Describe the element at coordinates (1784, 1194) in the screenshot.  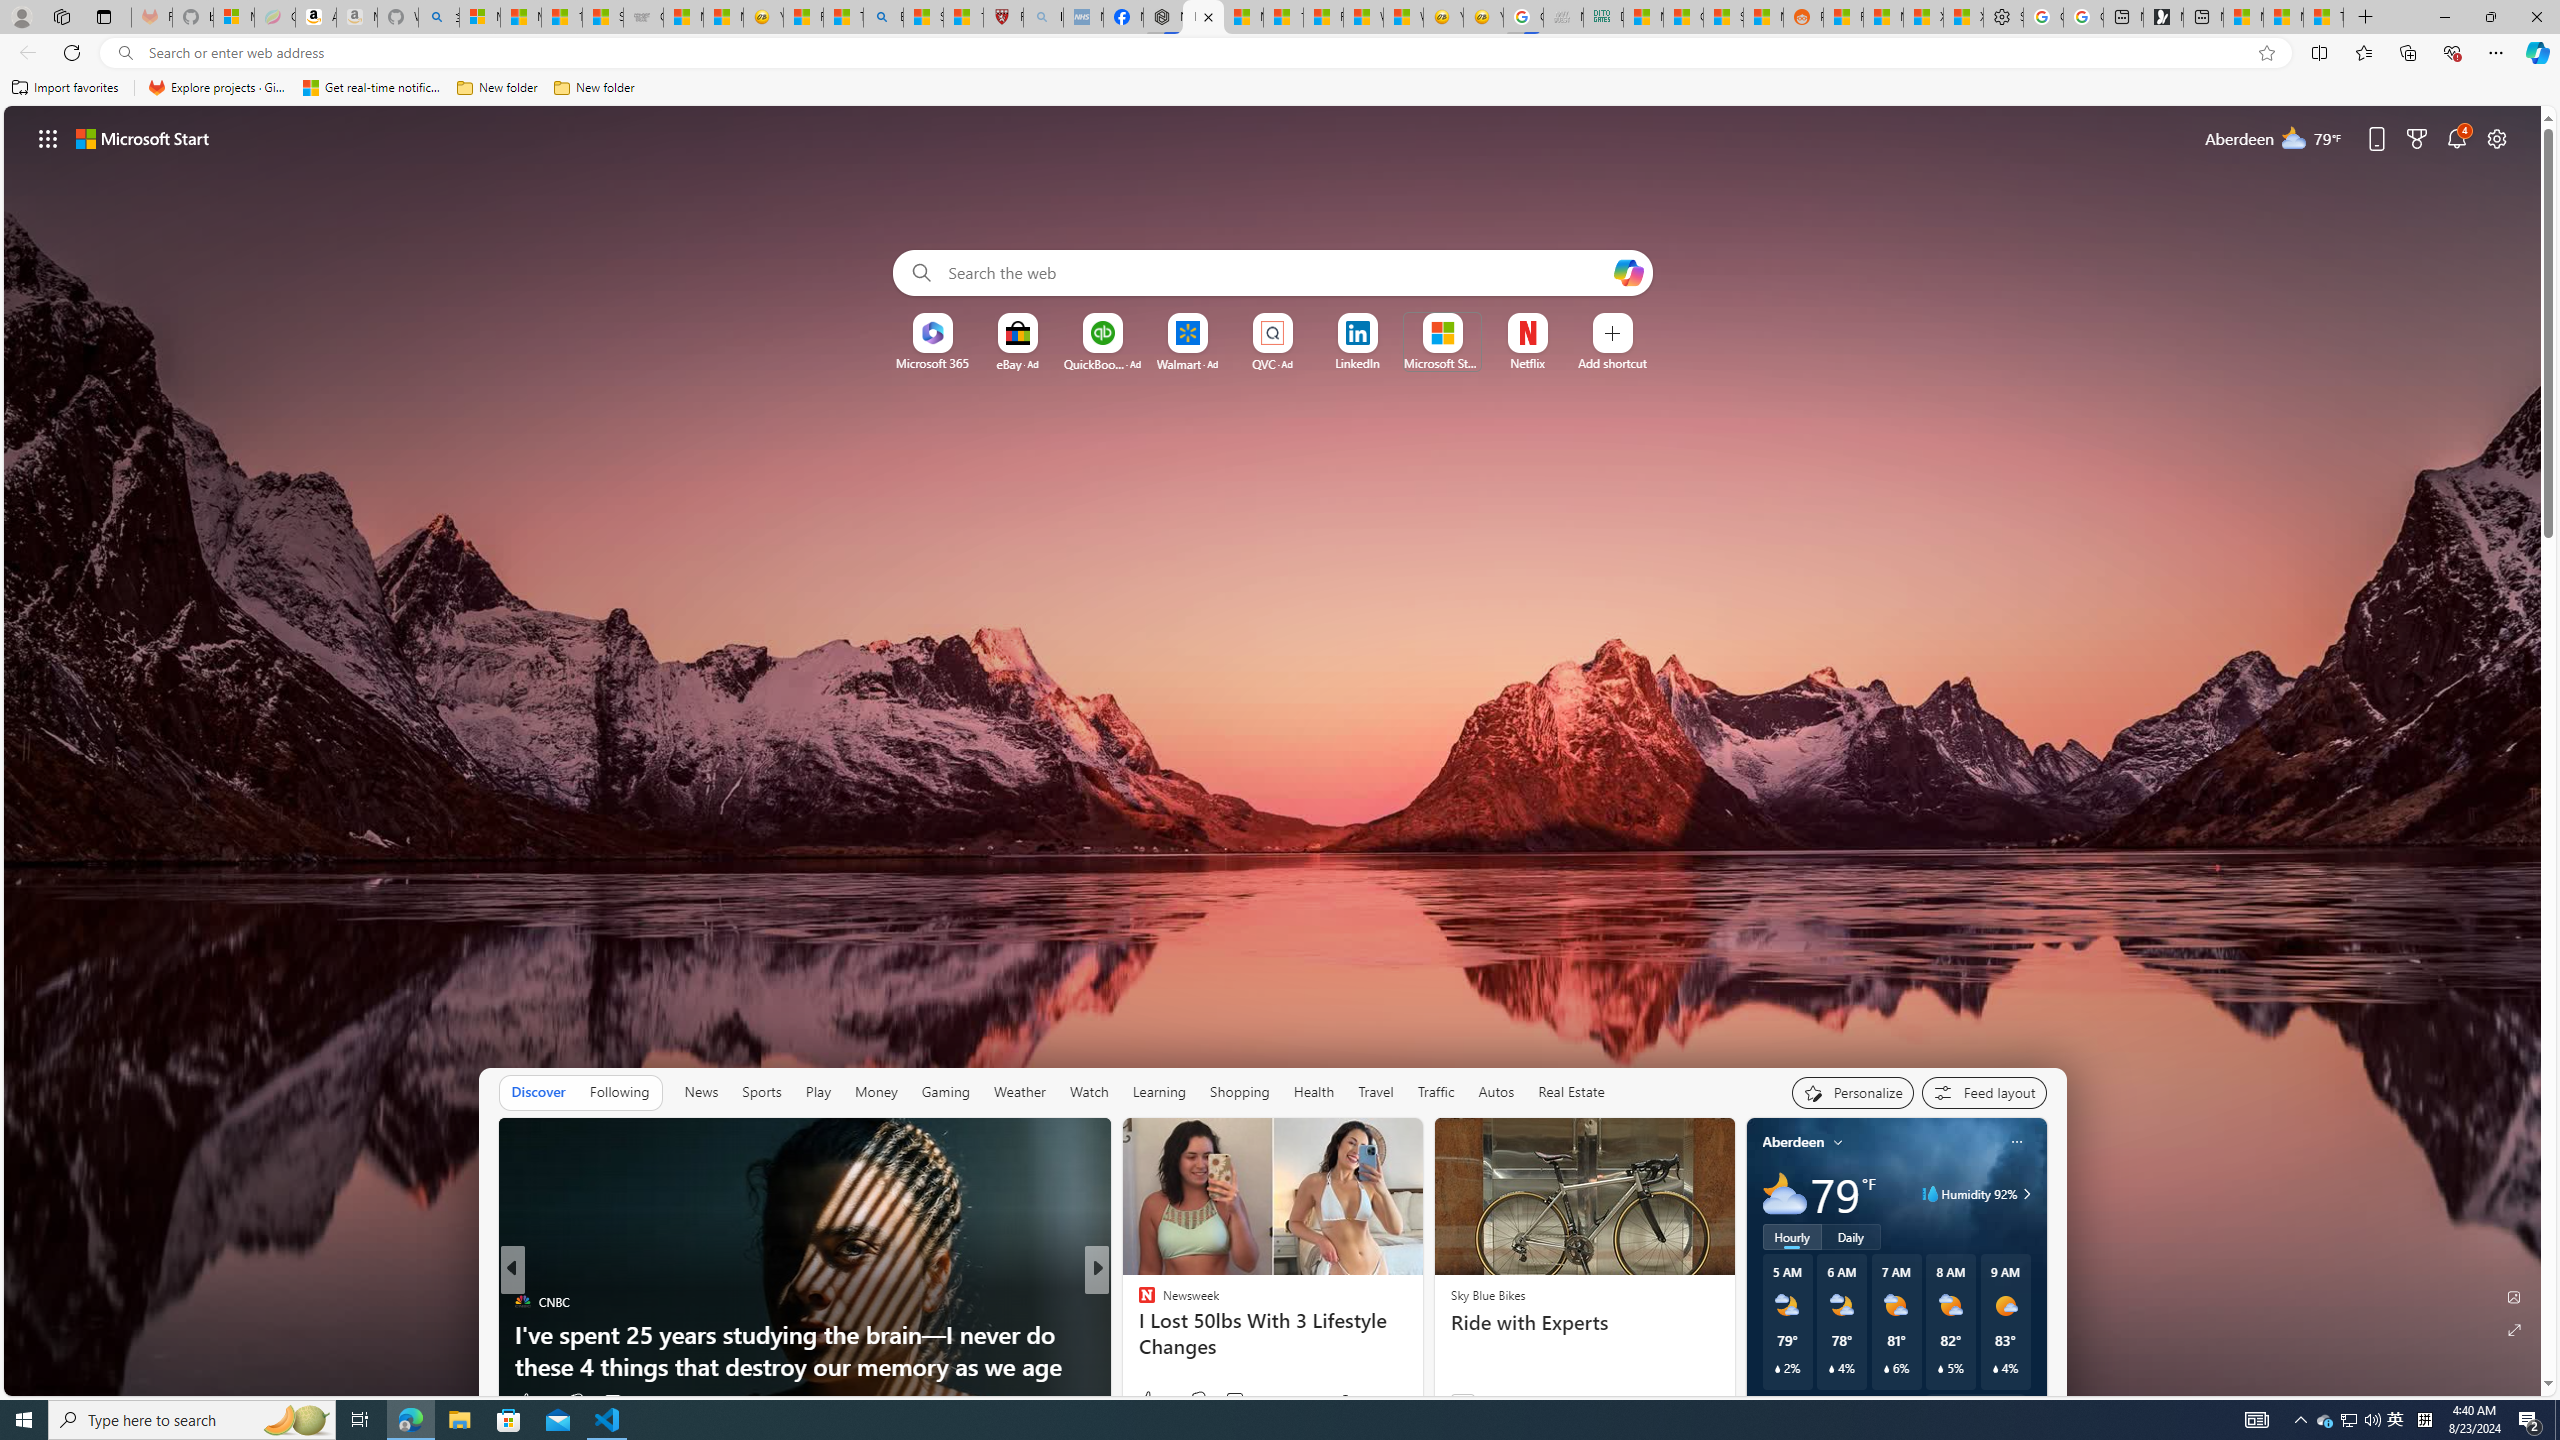
I see `Mostly cloudy` at that location.